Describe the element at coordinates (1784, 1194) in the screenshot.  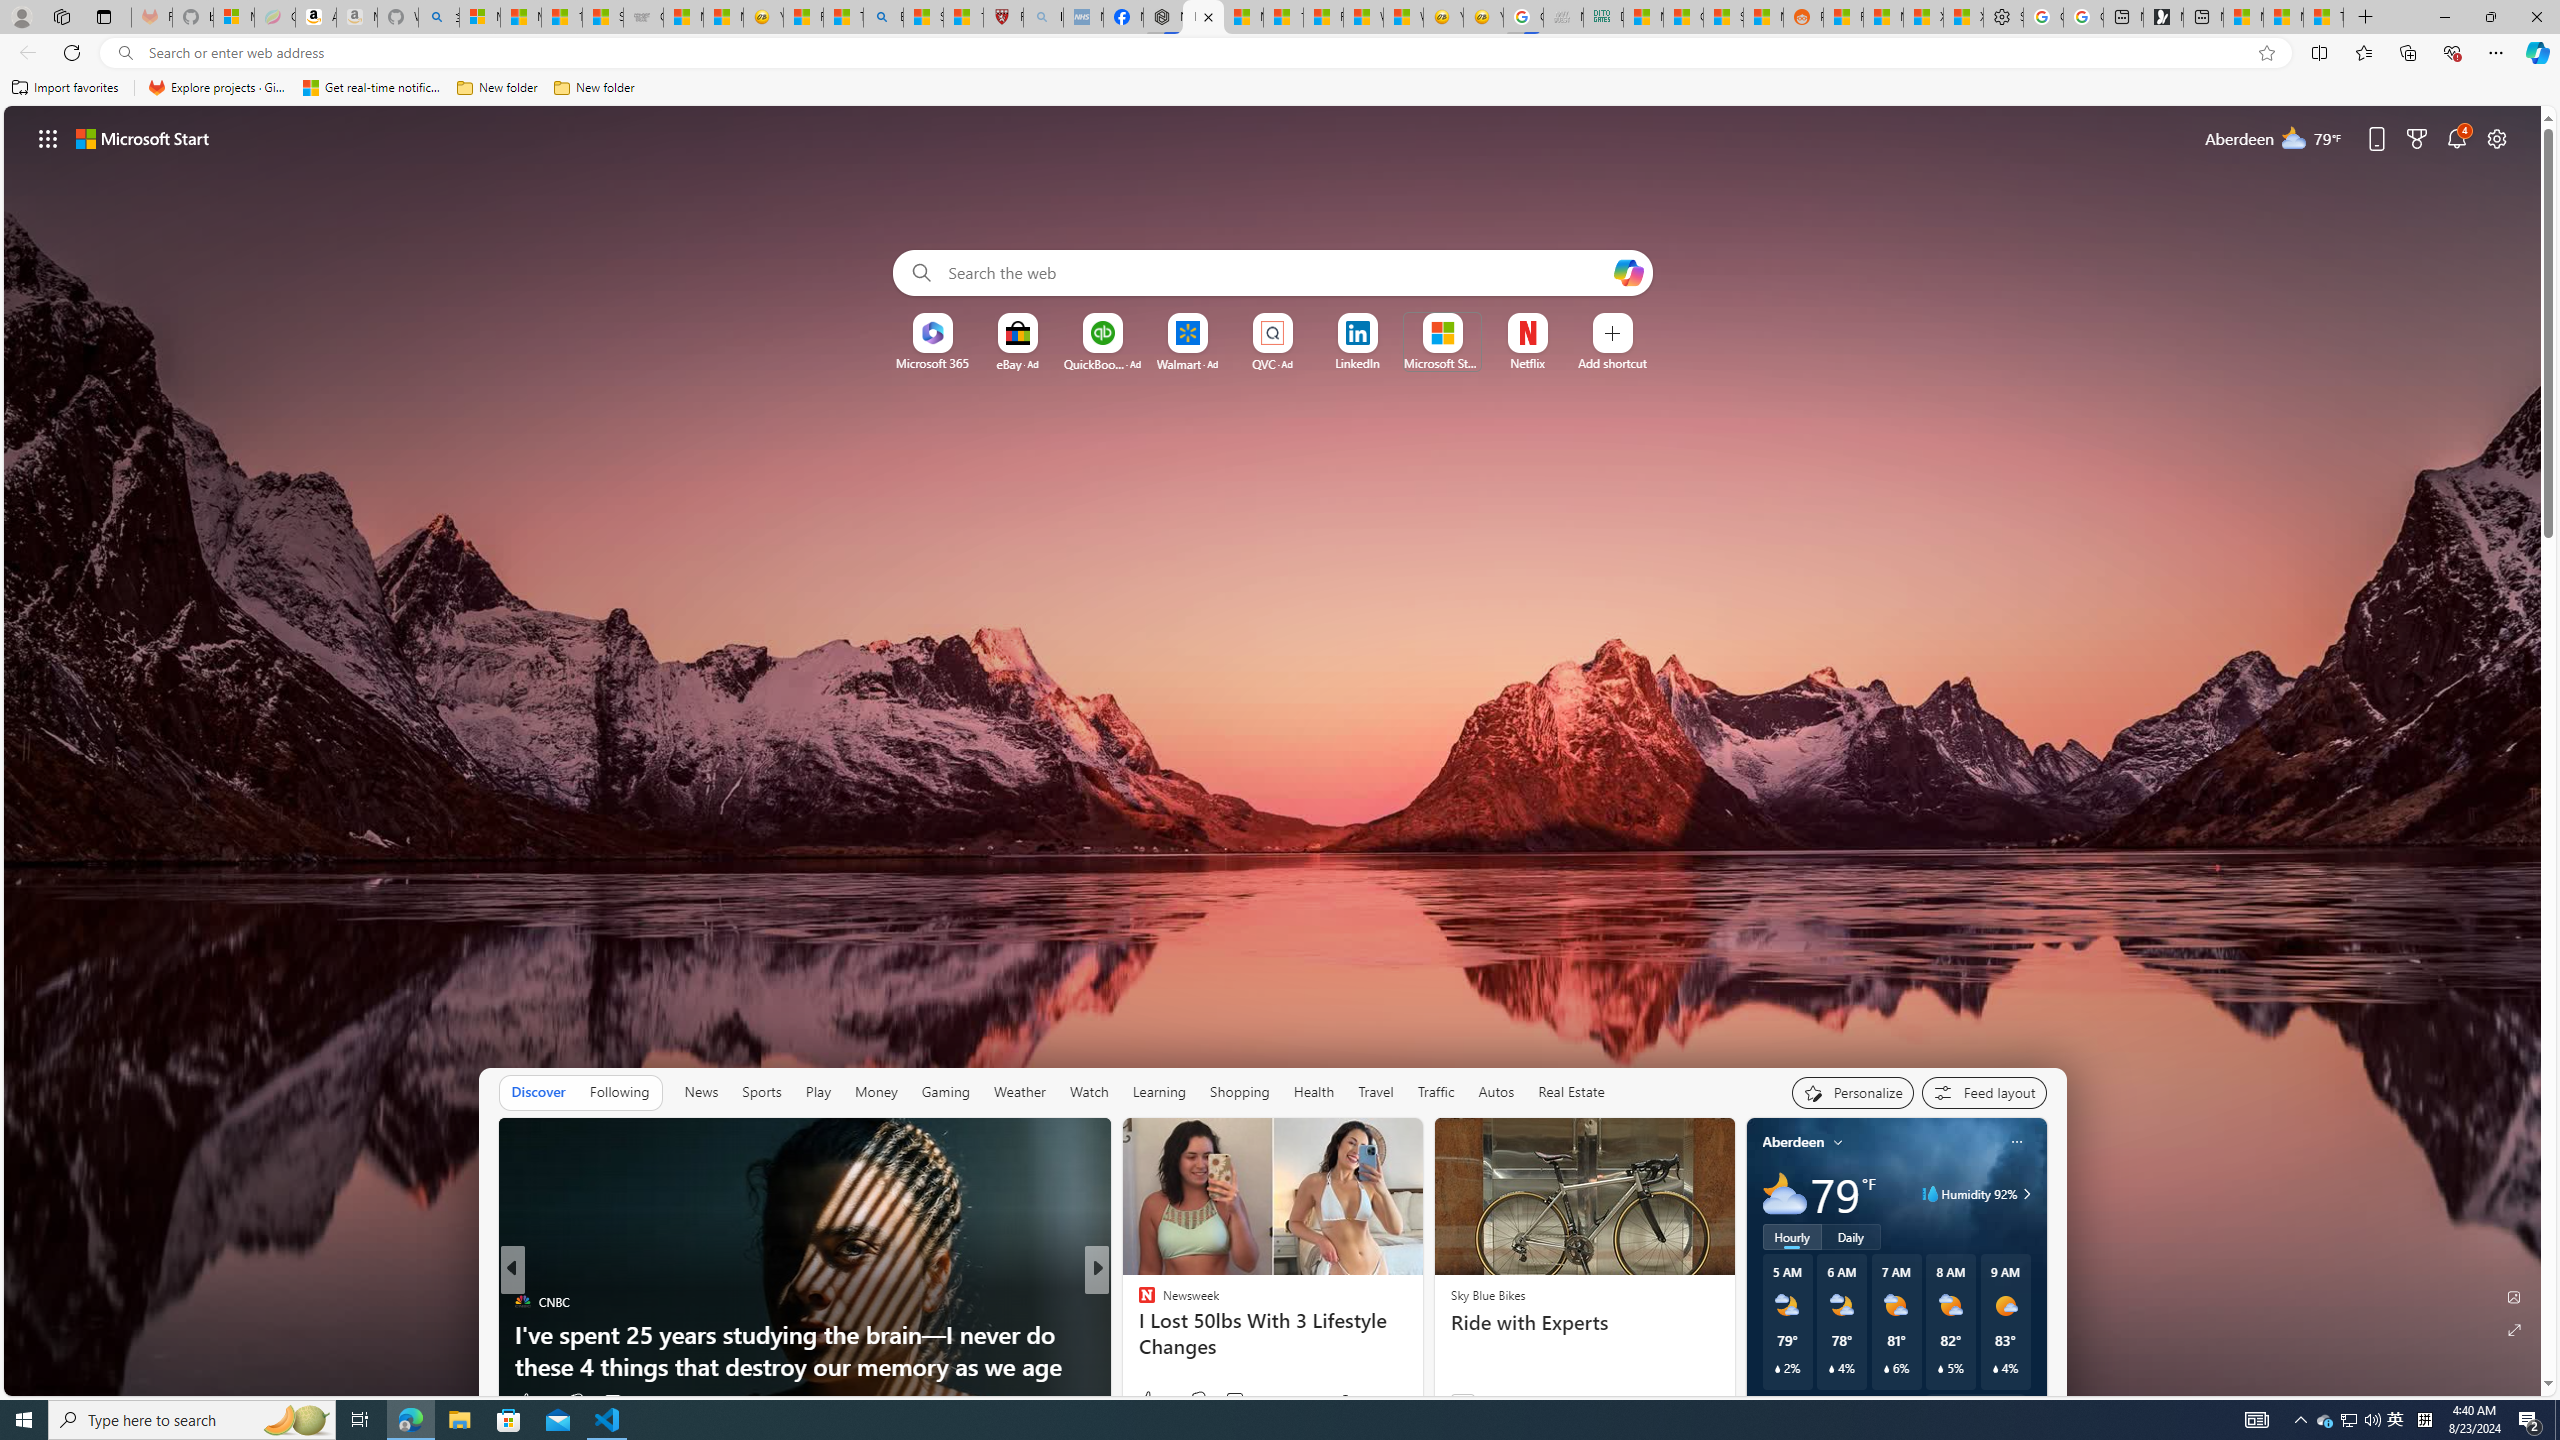
I see `Mostly cloudy` at that location.